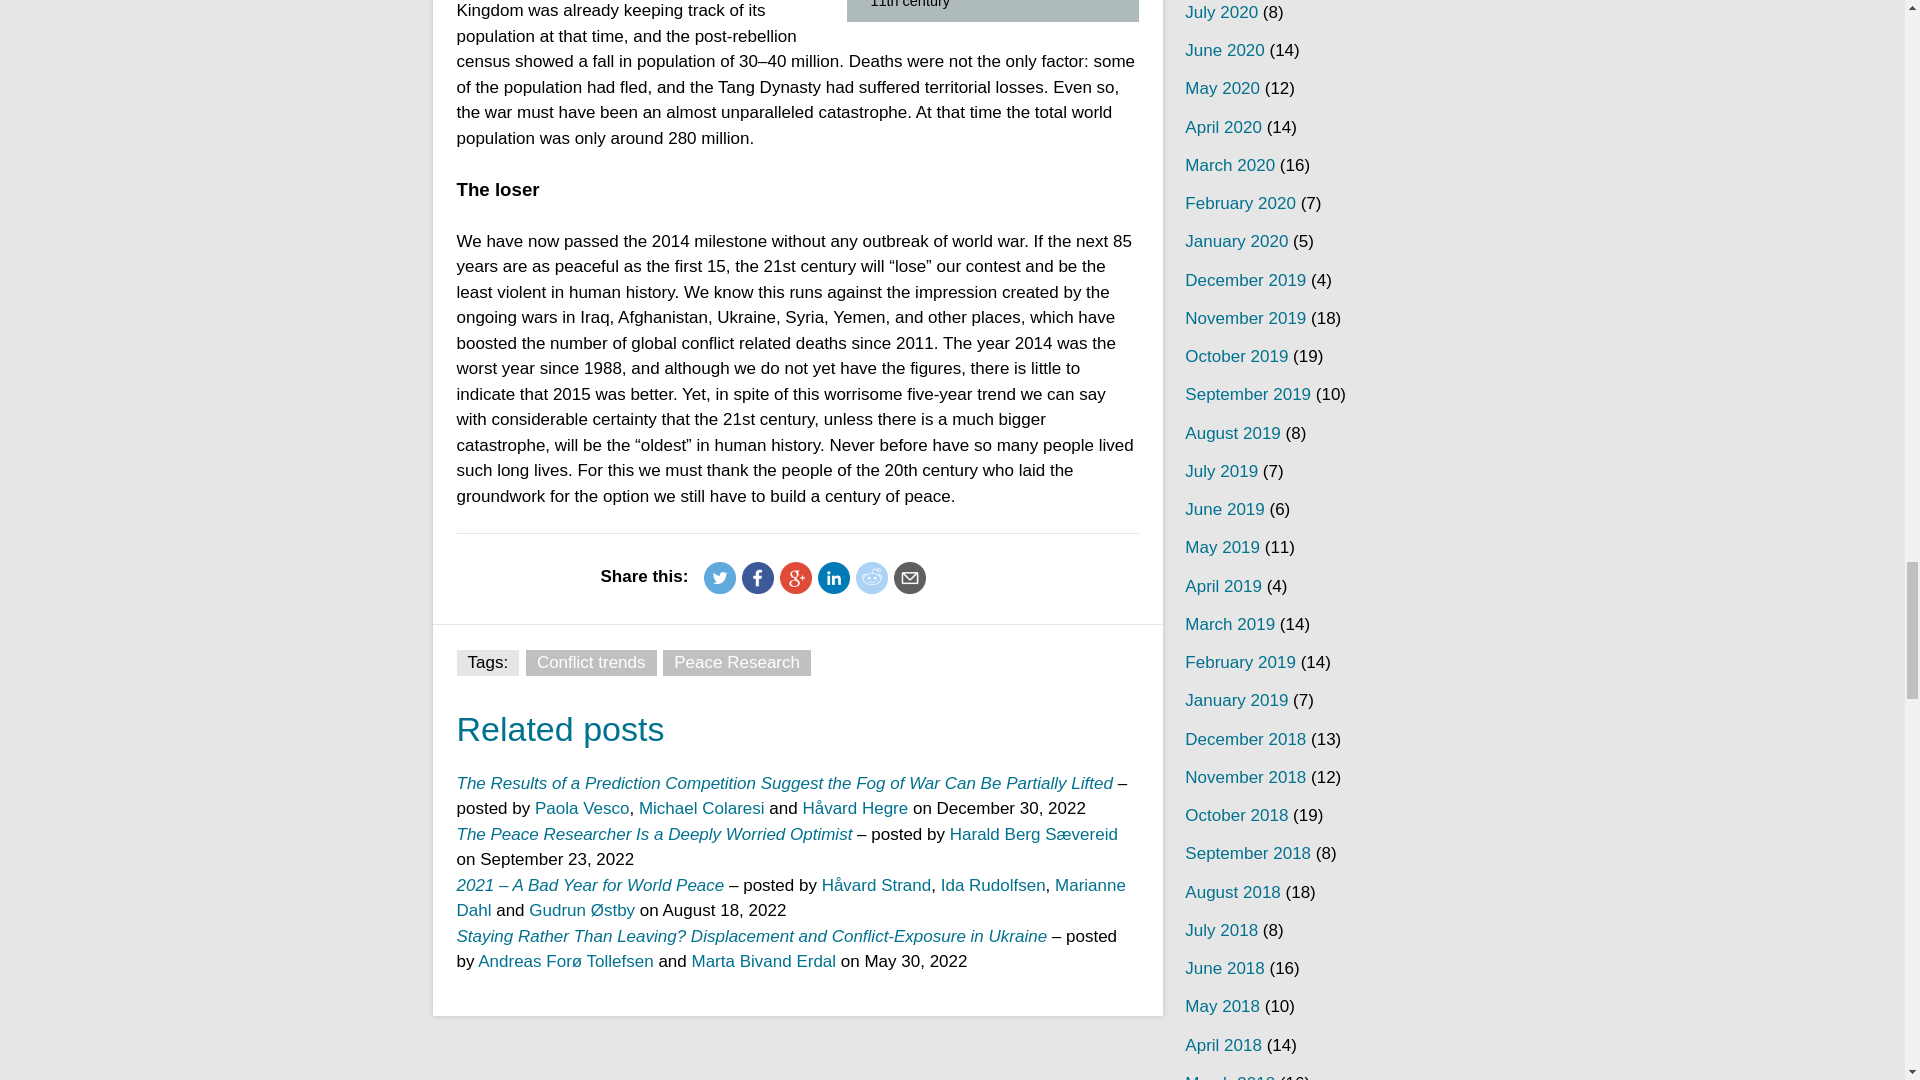  What do you see at coordinates (757, 578) in the screenshot?
I see `Click to share on Facebook` at bounding box center [757, 578].